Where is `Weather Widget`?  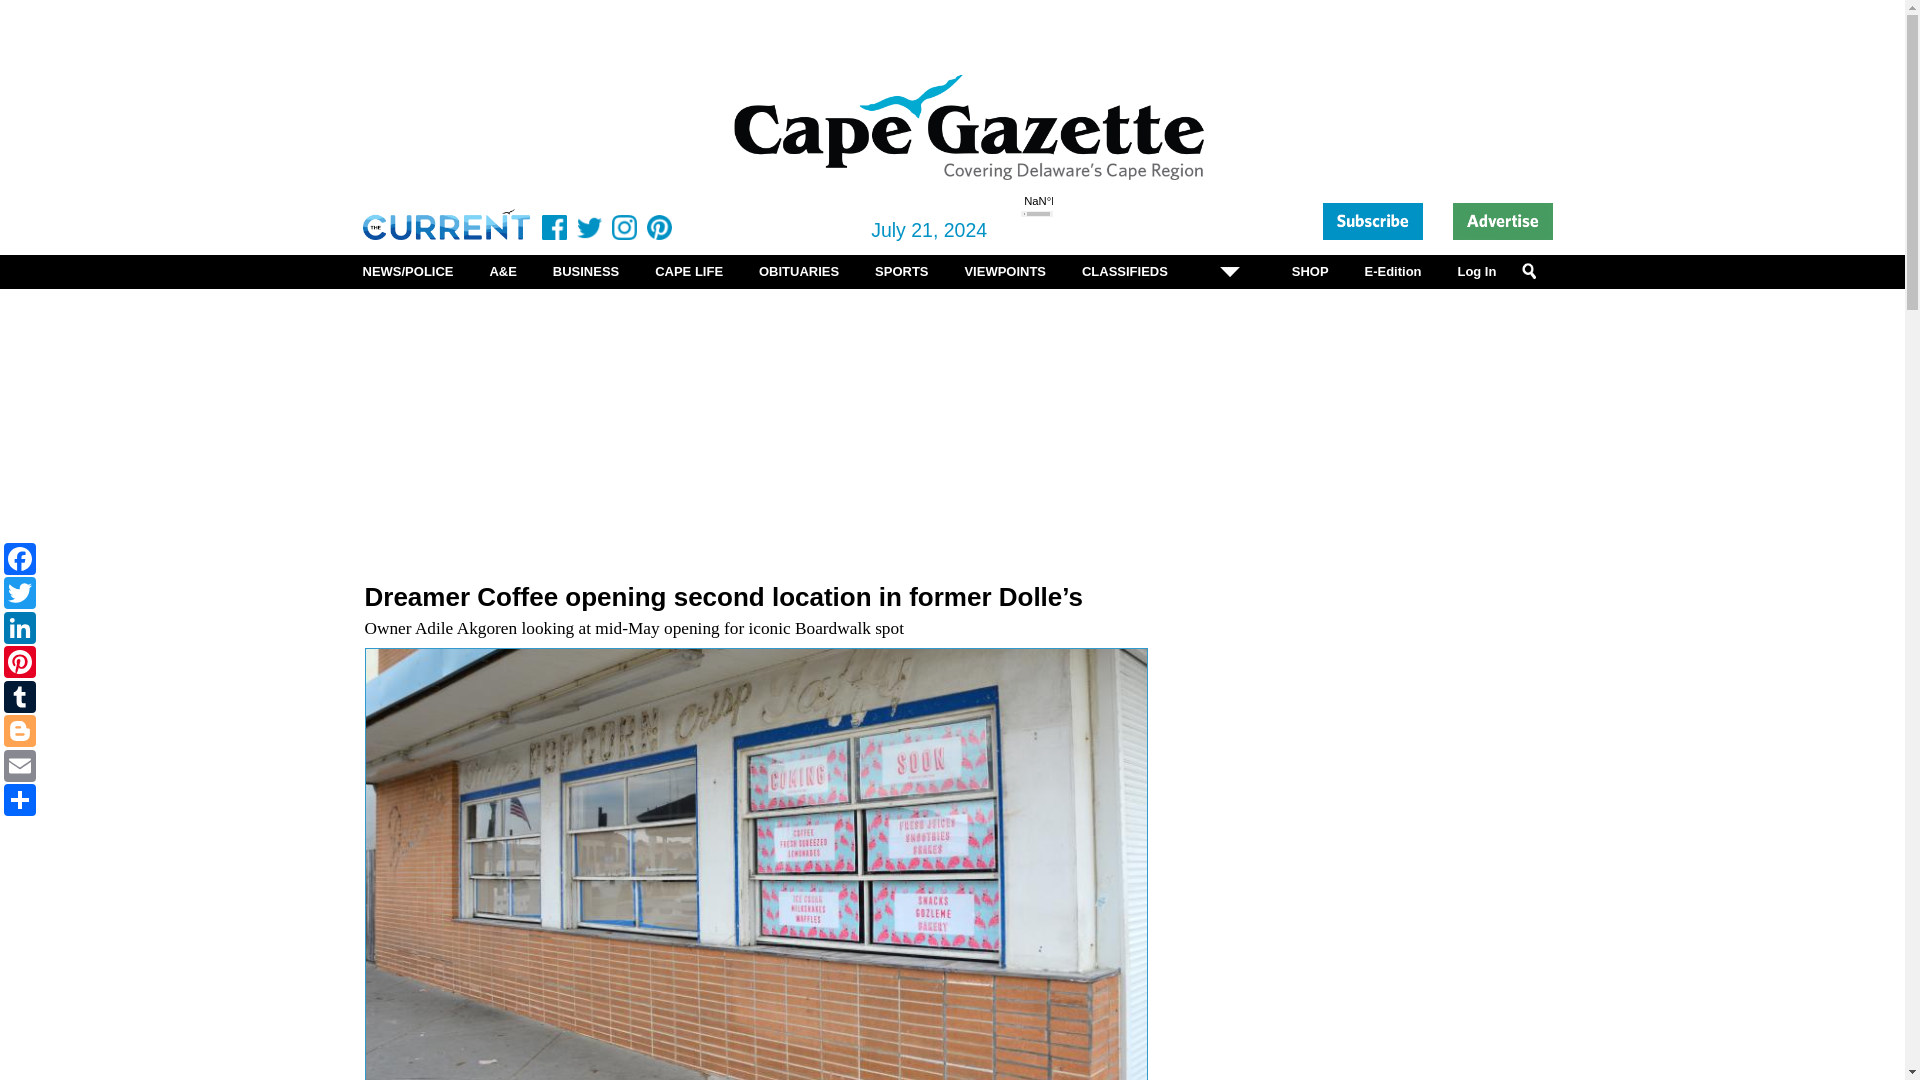 Weather Widget is located at coordinates (1060, 223).